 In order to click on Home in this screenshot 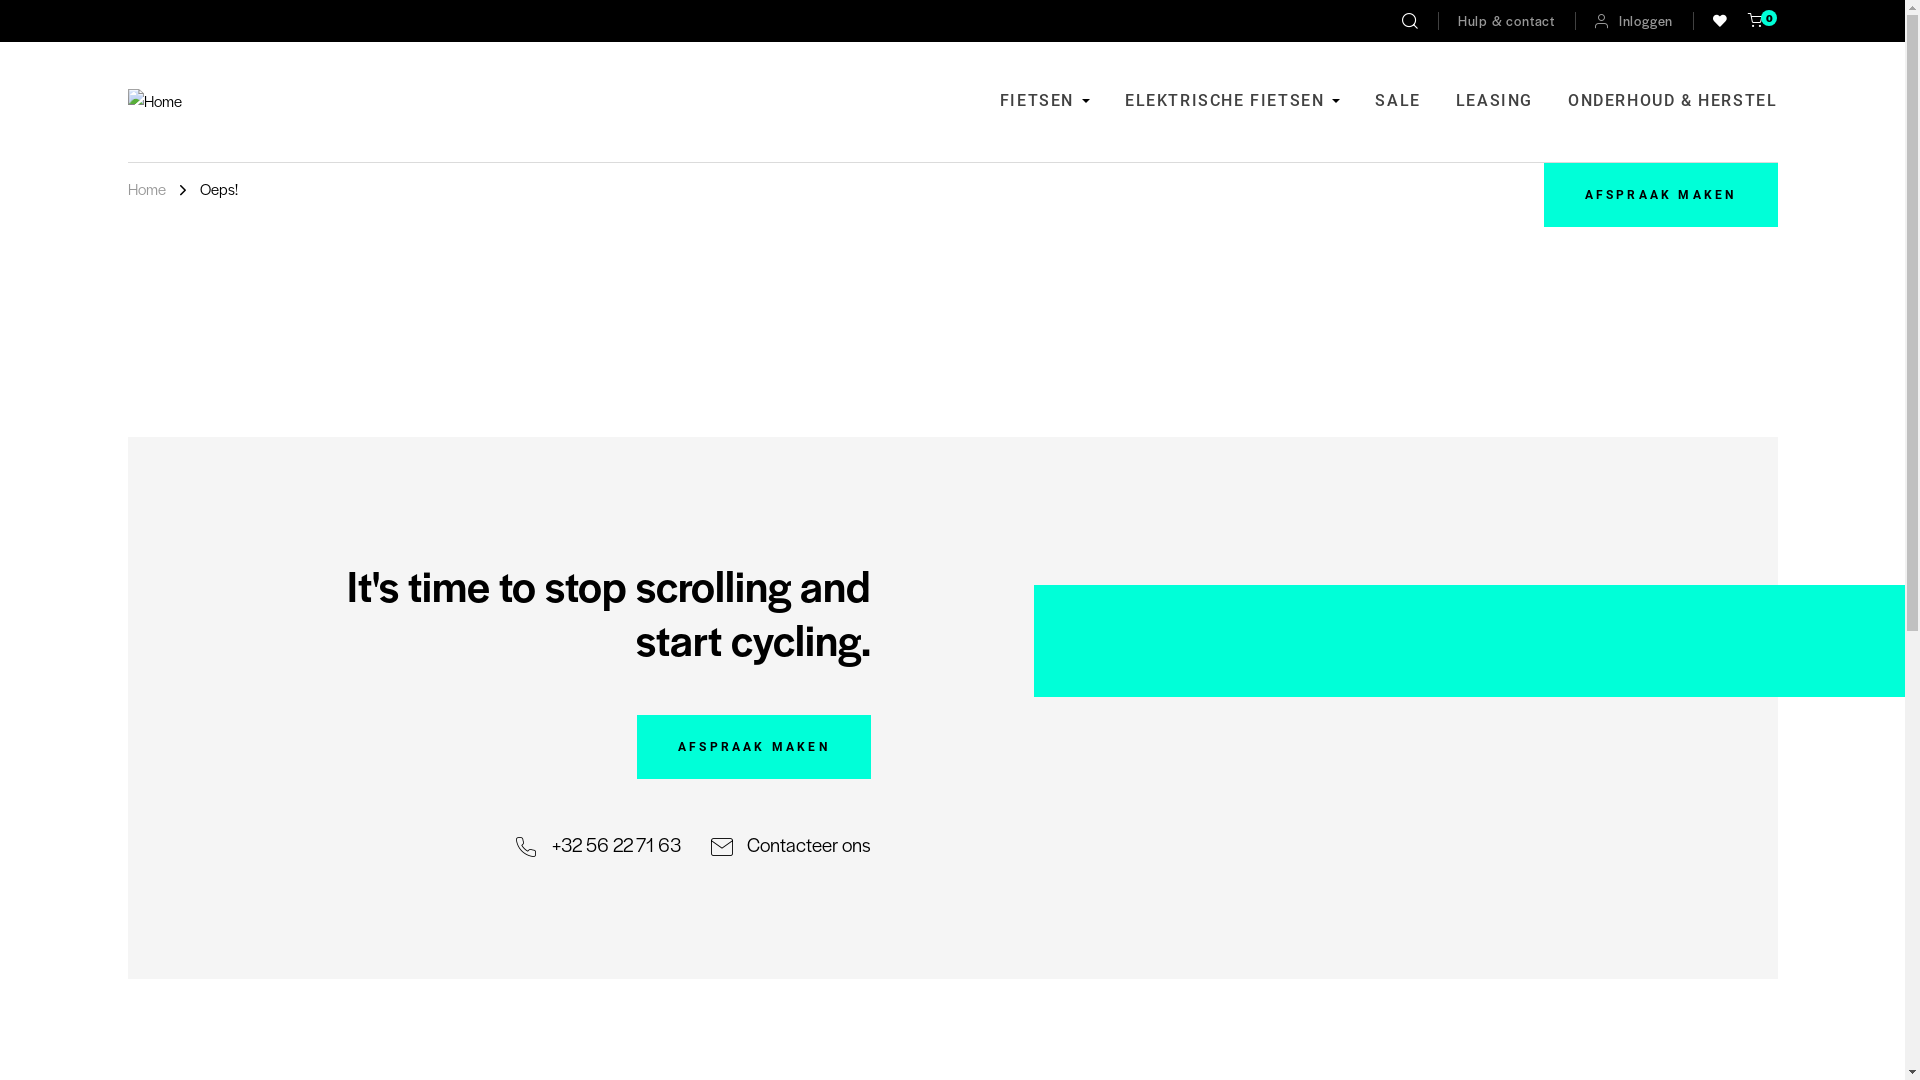, I will do `click(147, 190)`.